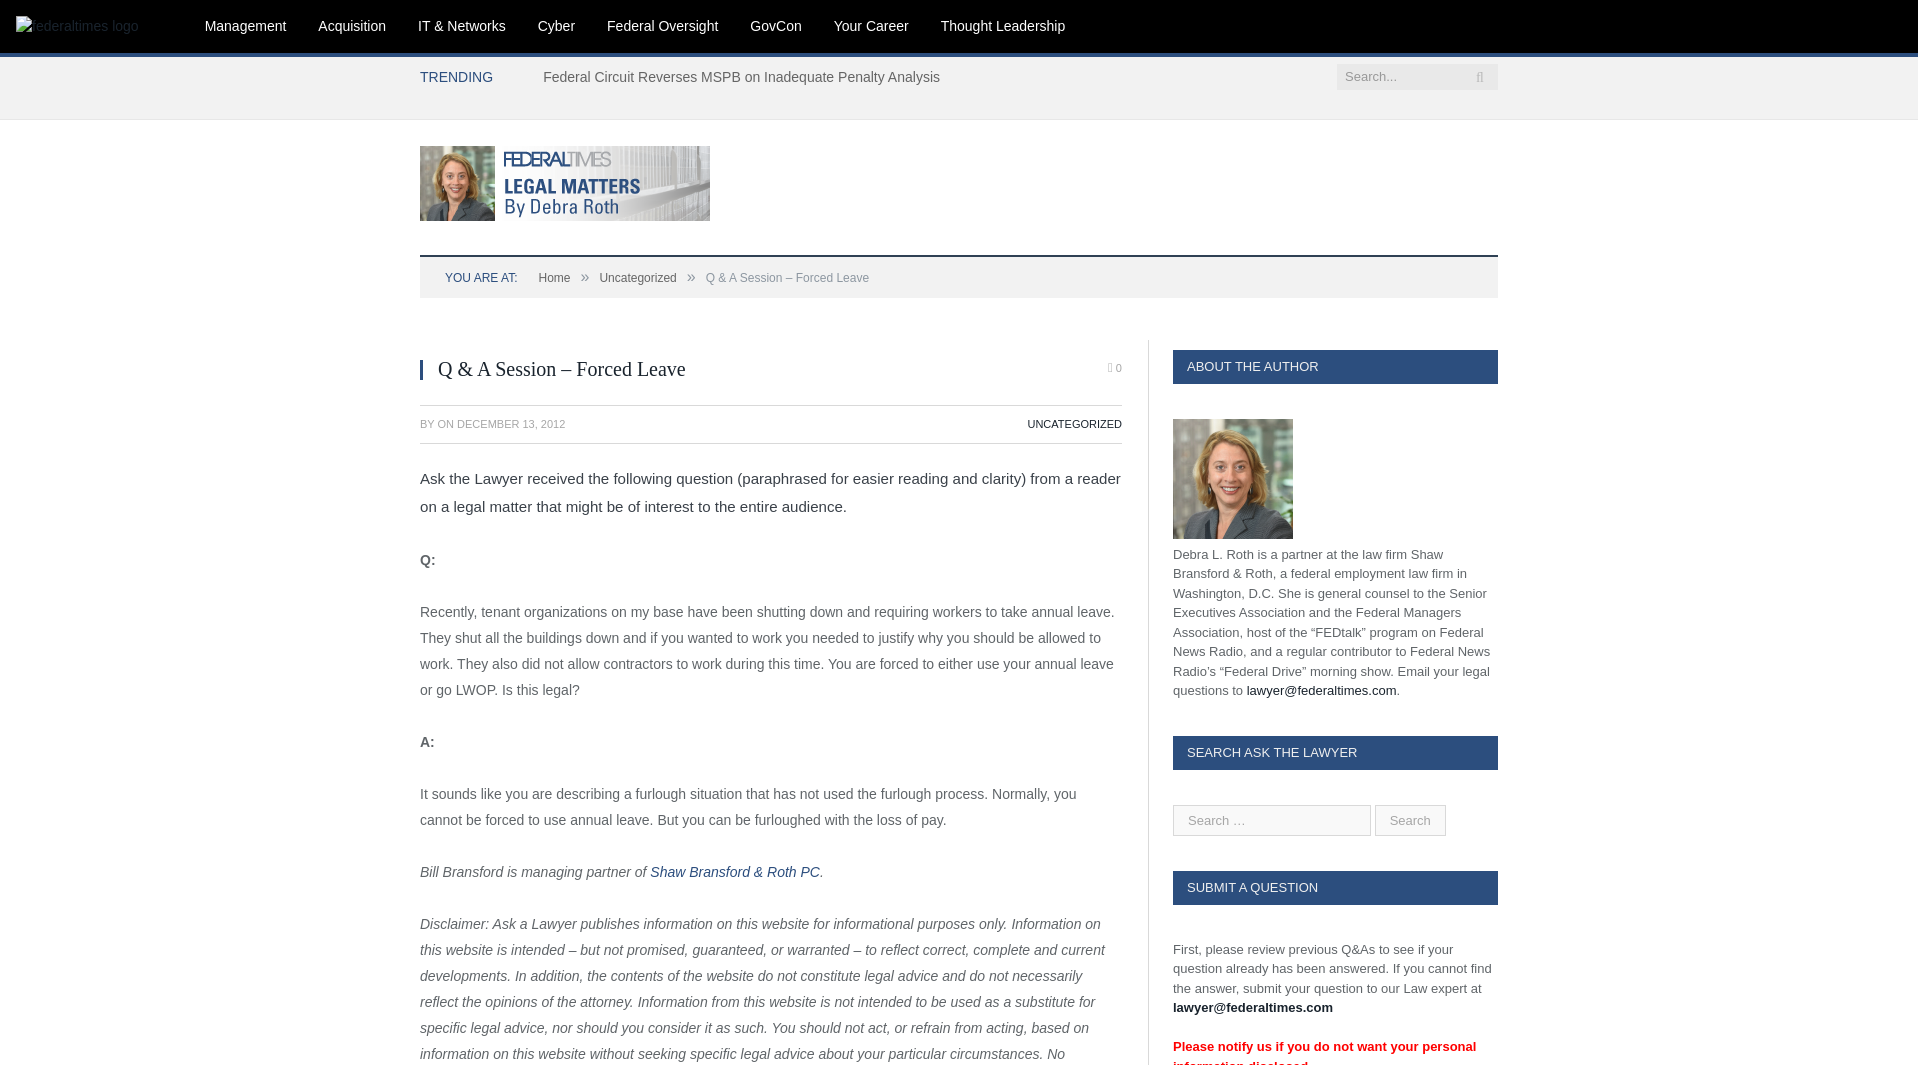 This screenshot has height=1080, width=1920. Describe the element at coordinates (1004, 26) in the screenshot. I see `Thought Leadership` at that location.